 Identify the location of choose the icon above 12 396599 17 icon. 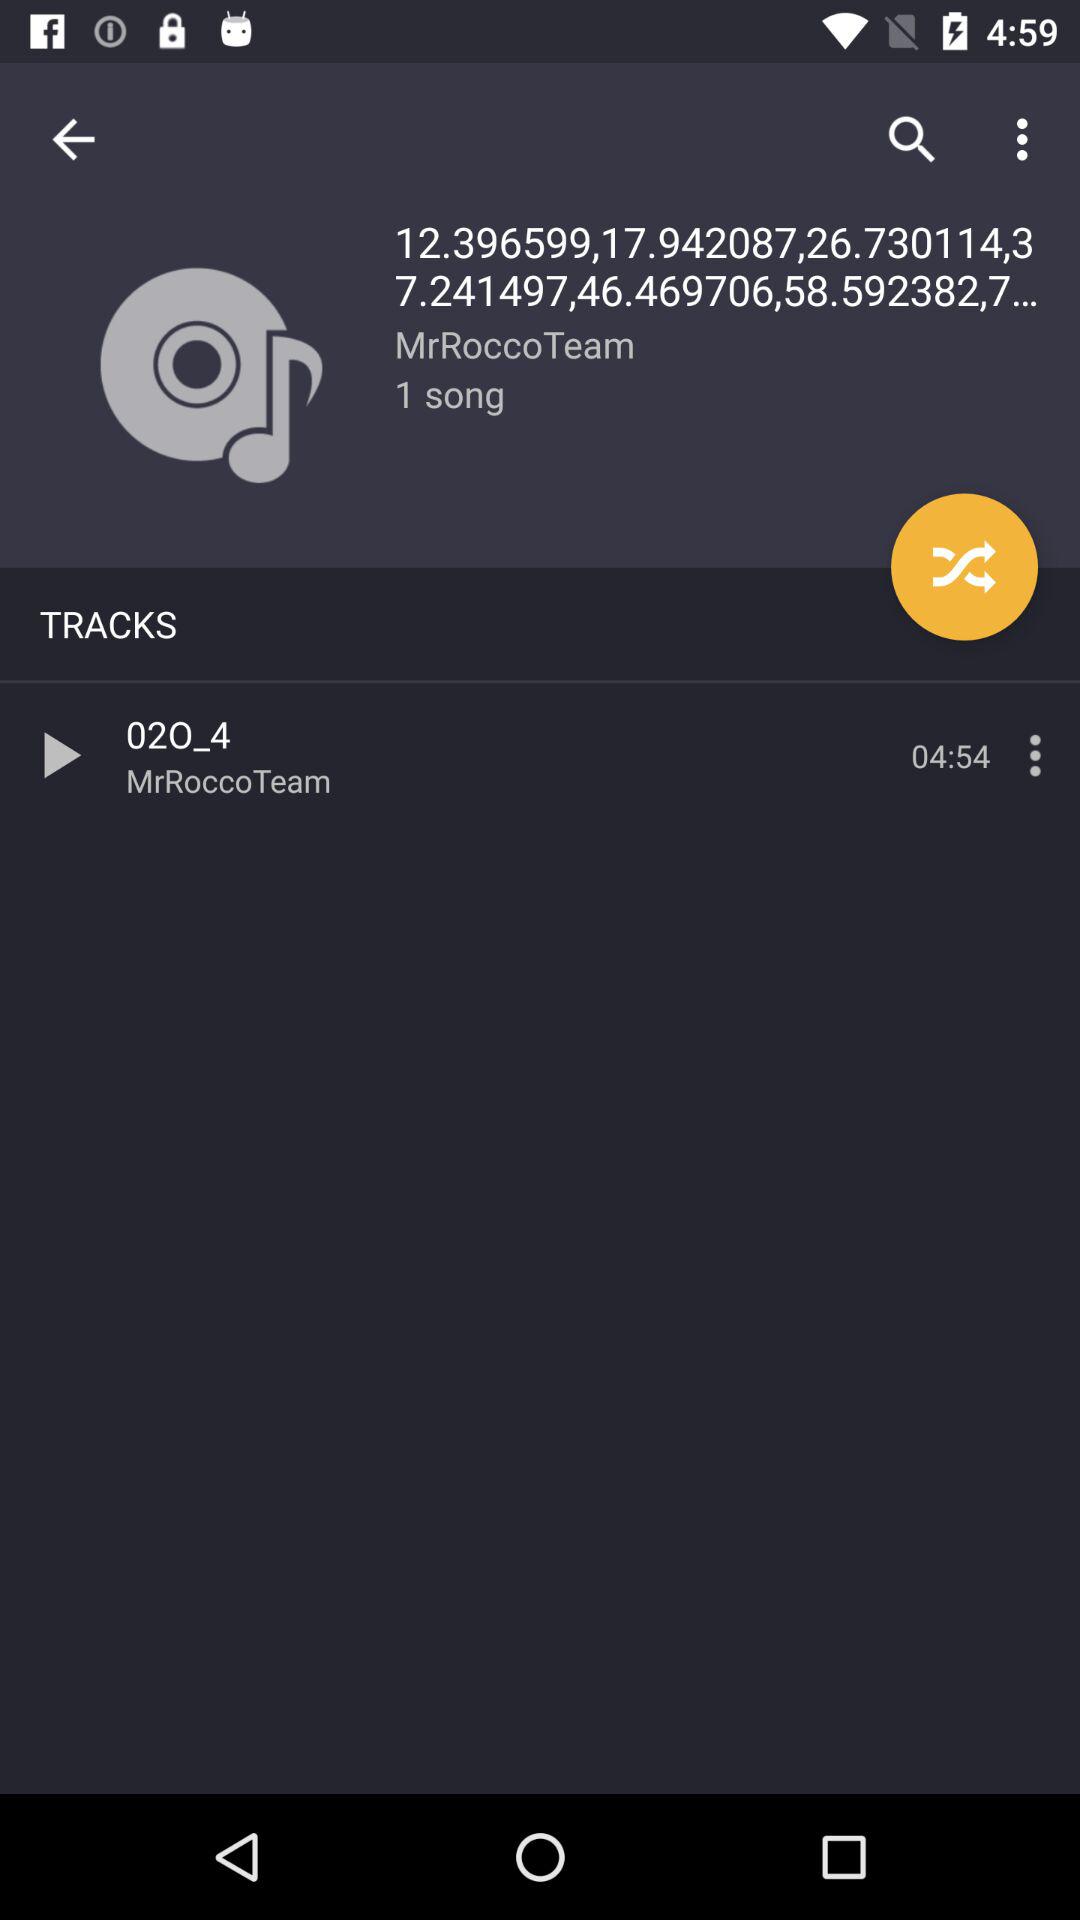
(912, 139).